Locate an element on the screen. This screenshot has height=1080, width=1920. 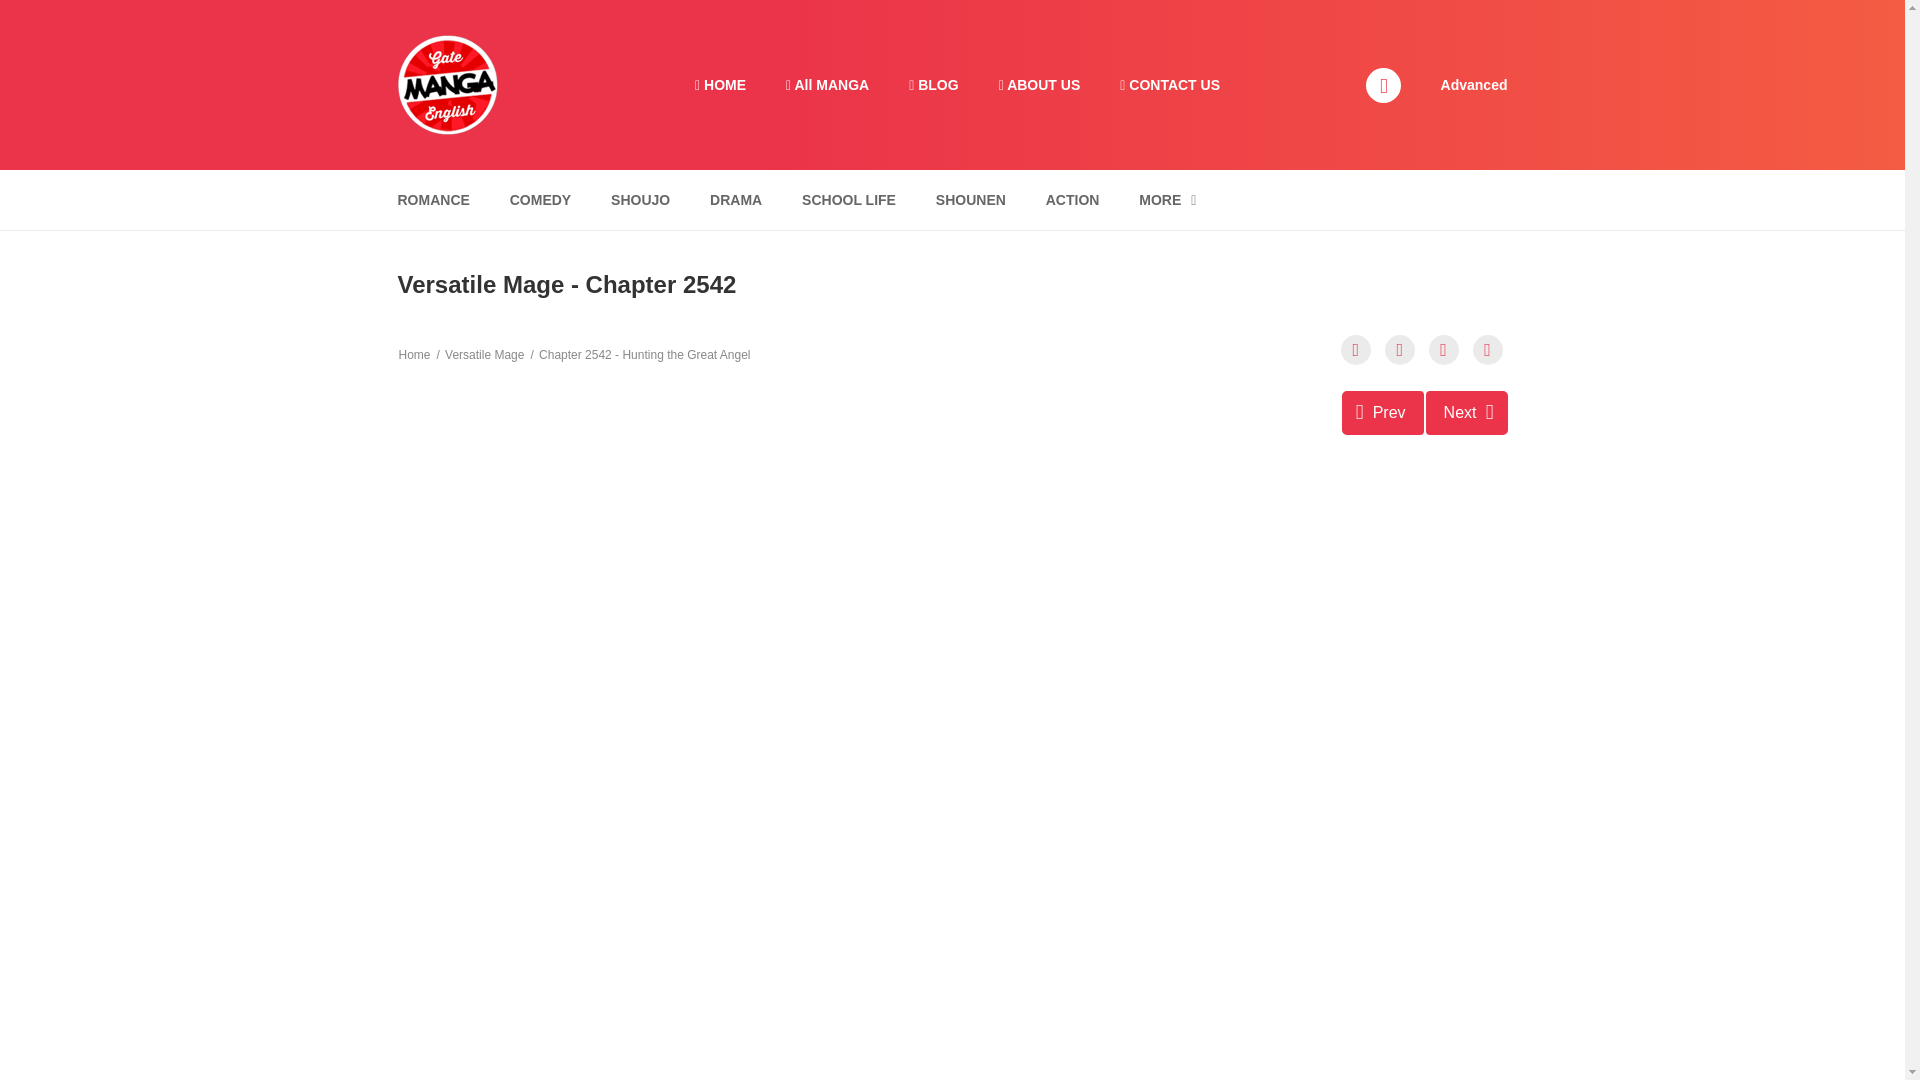
BLOG is located at coordinates (932, 85).